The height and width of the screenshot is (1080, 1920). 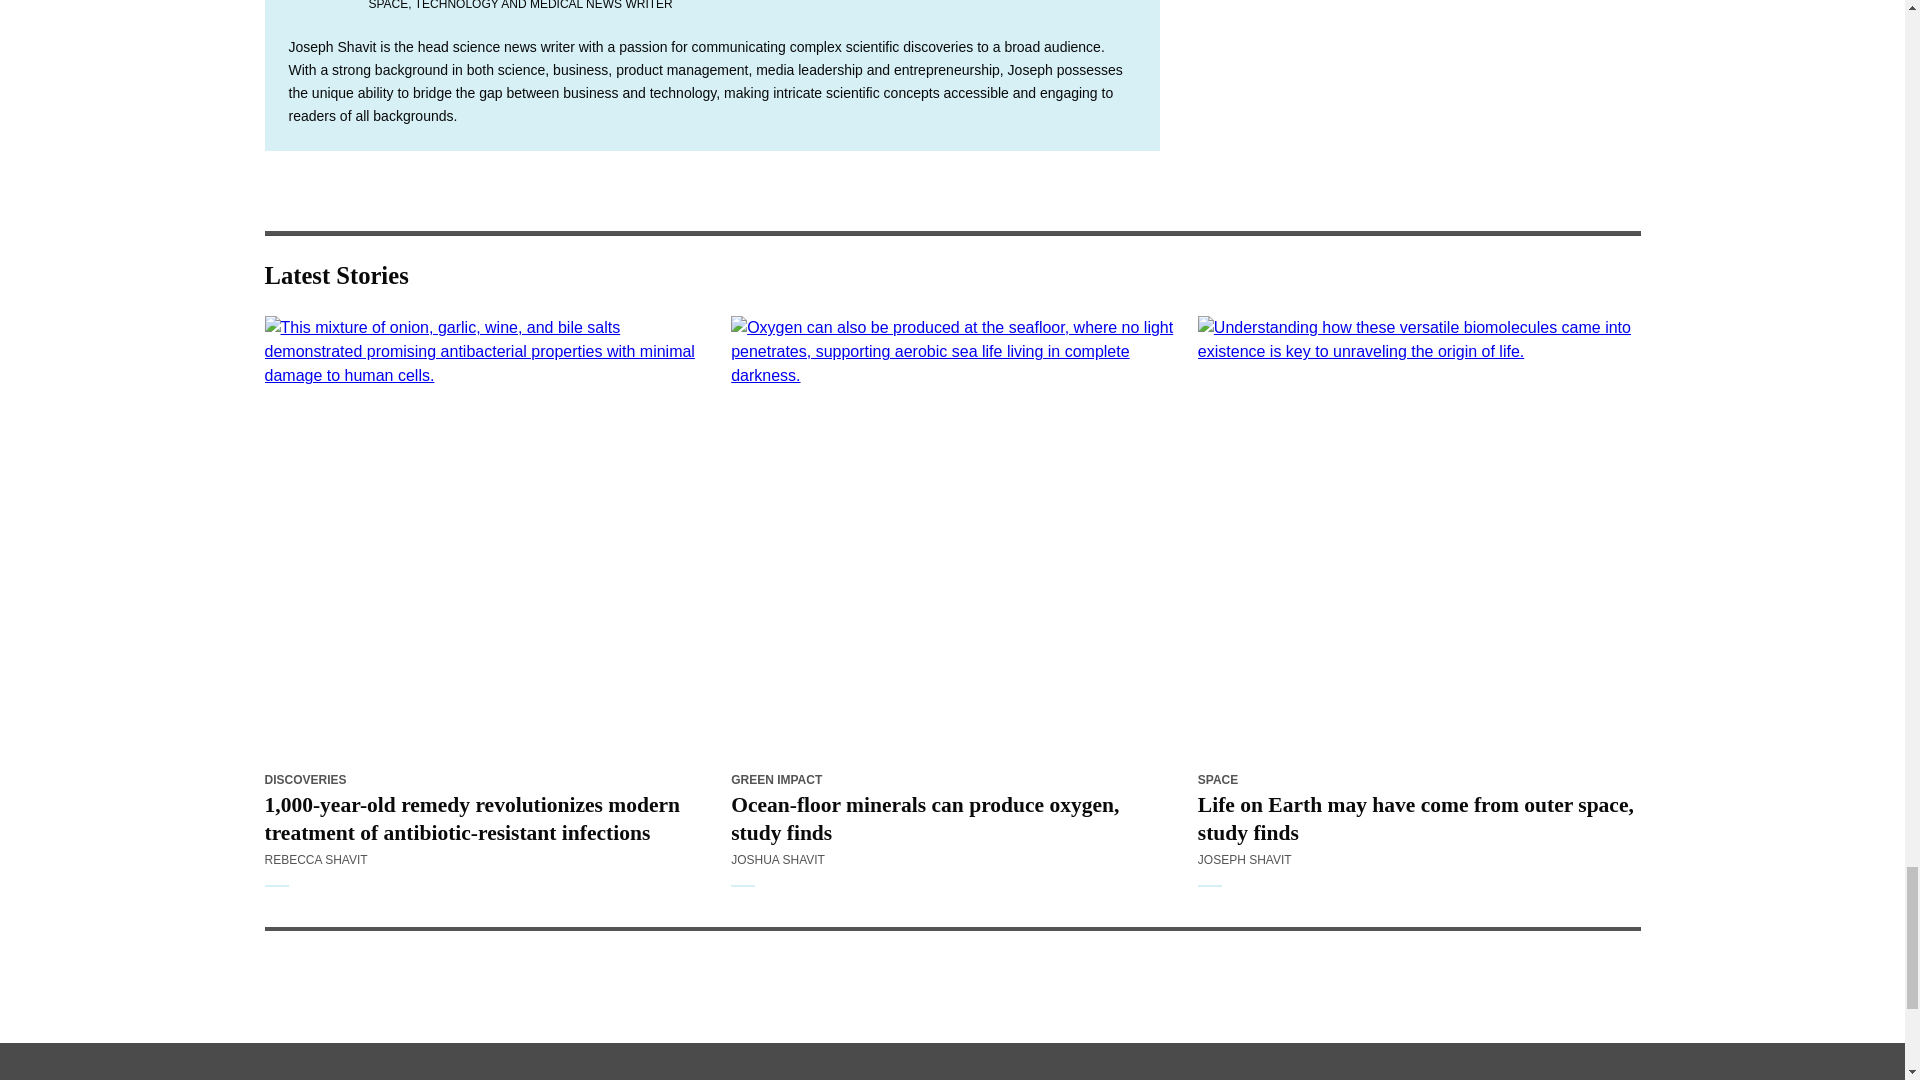 I want to click on REBECCA SHAVIT, so click(x=315, y=860).